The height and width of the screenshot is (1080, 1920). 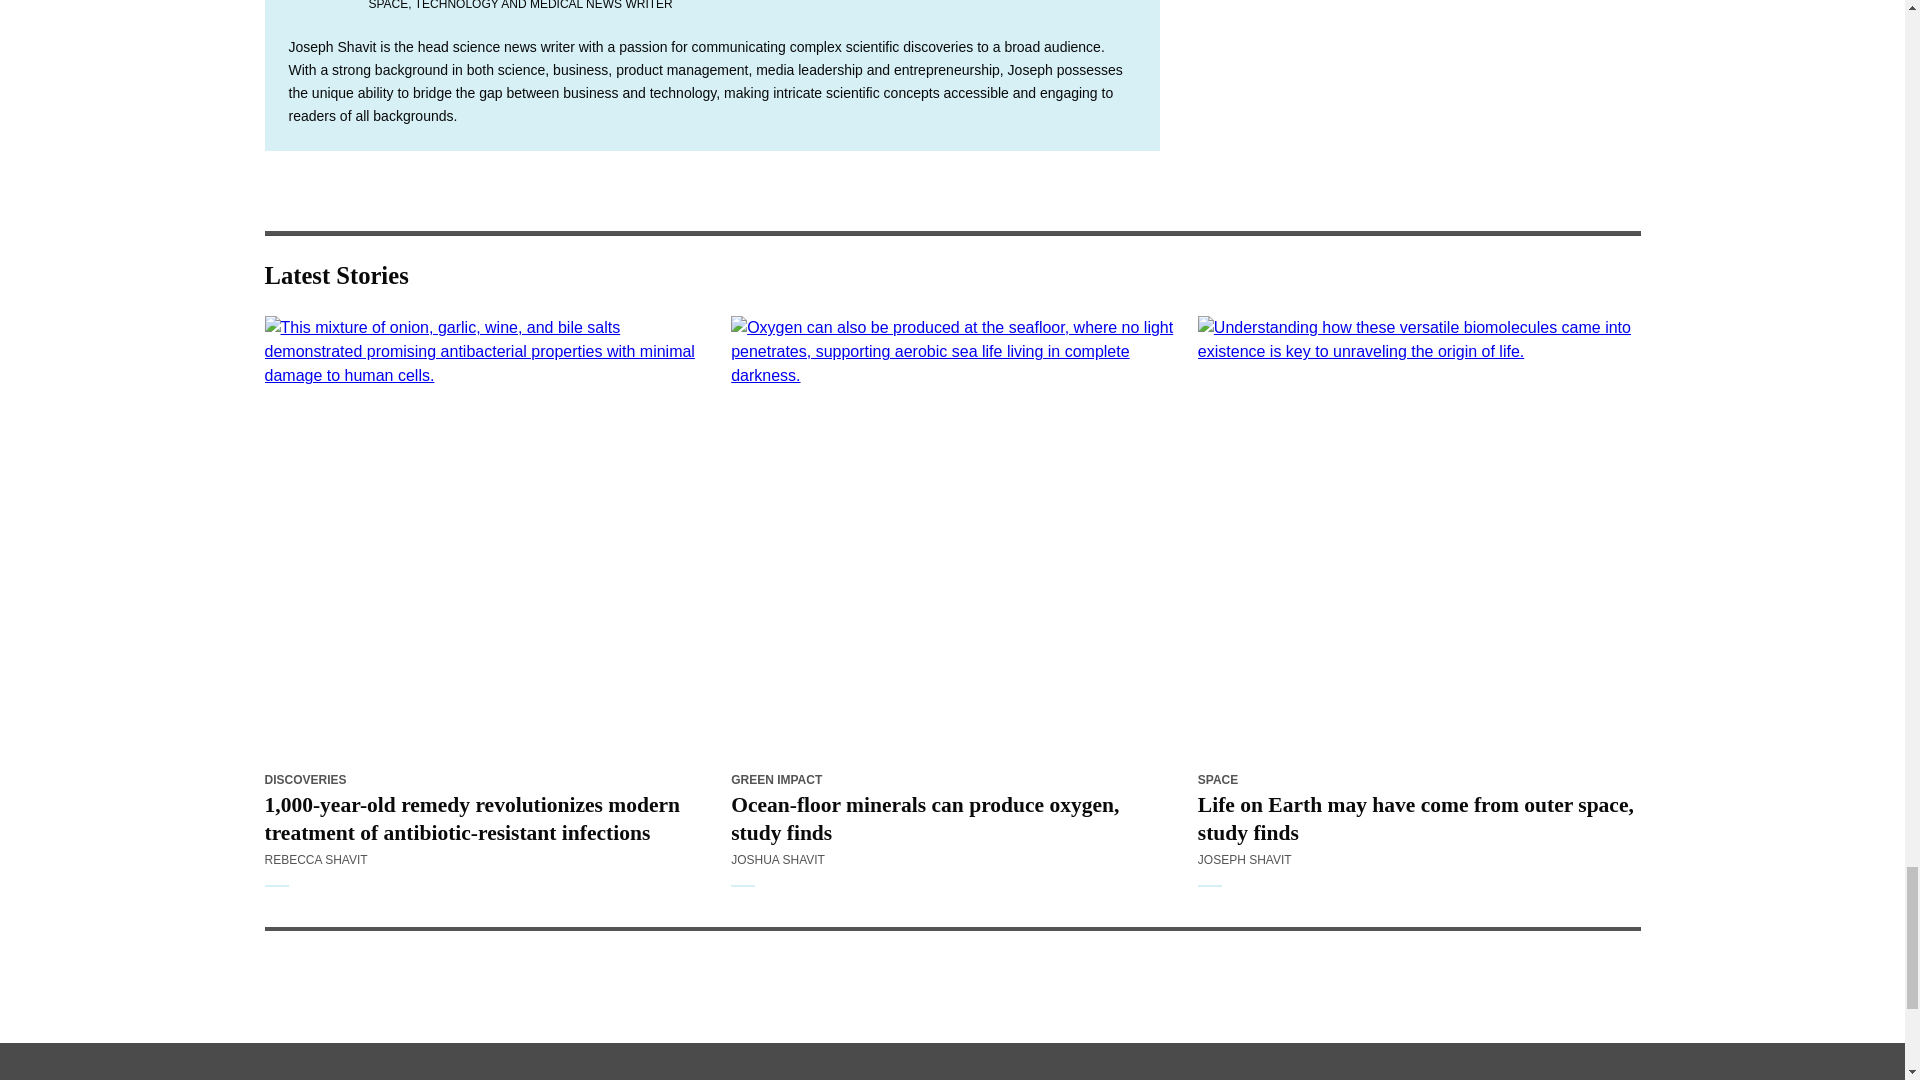 I want to click on REBECCA SHAVIT, so click(x=315, y=860).